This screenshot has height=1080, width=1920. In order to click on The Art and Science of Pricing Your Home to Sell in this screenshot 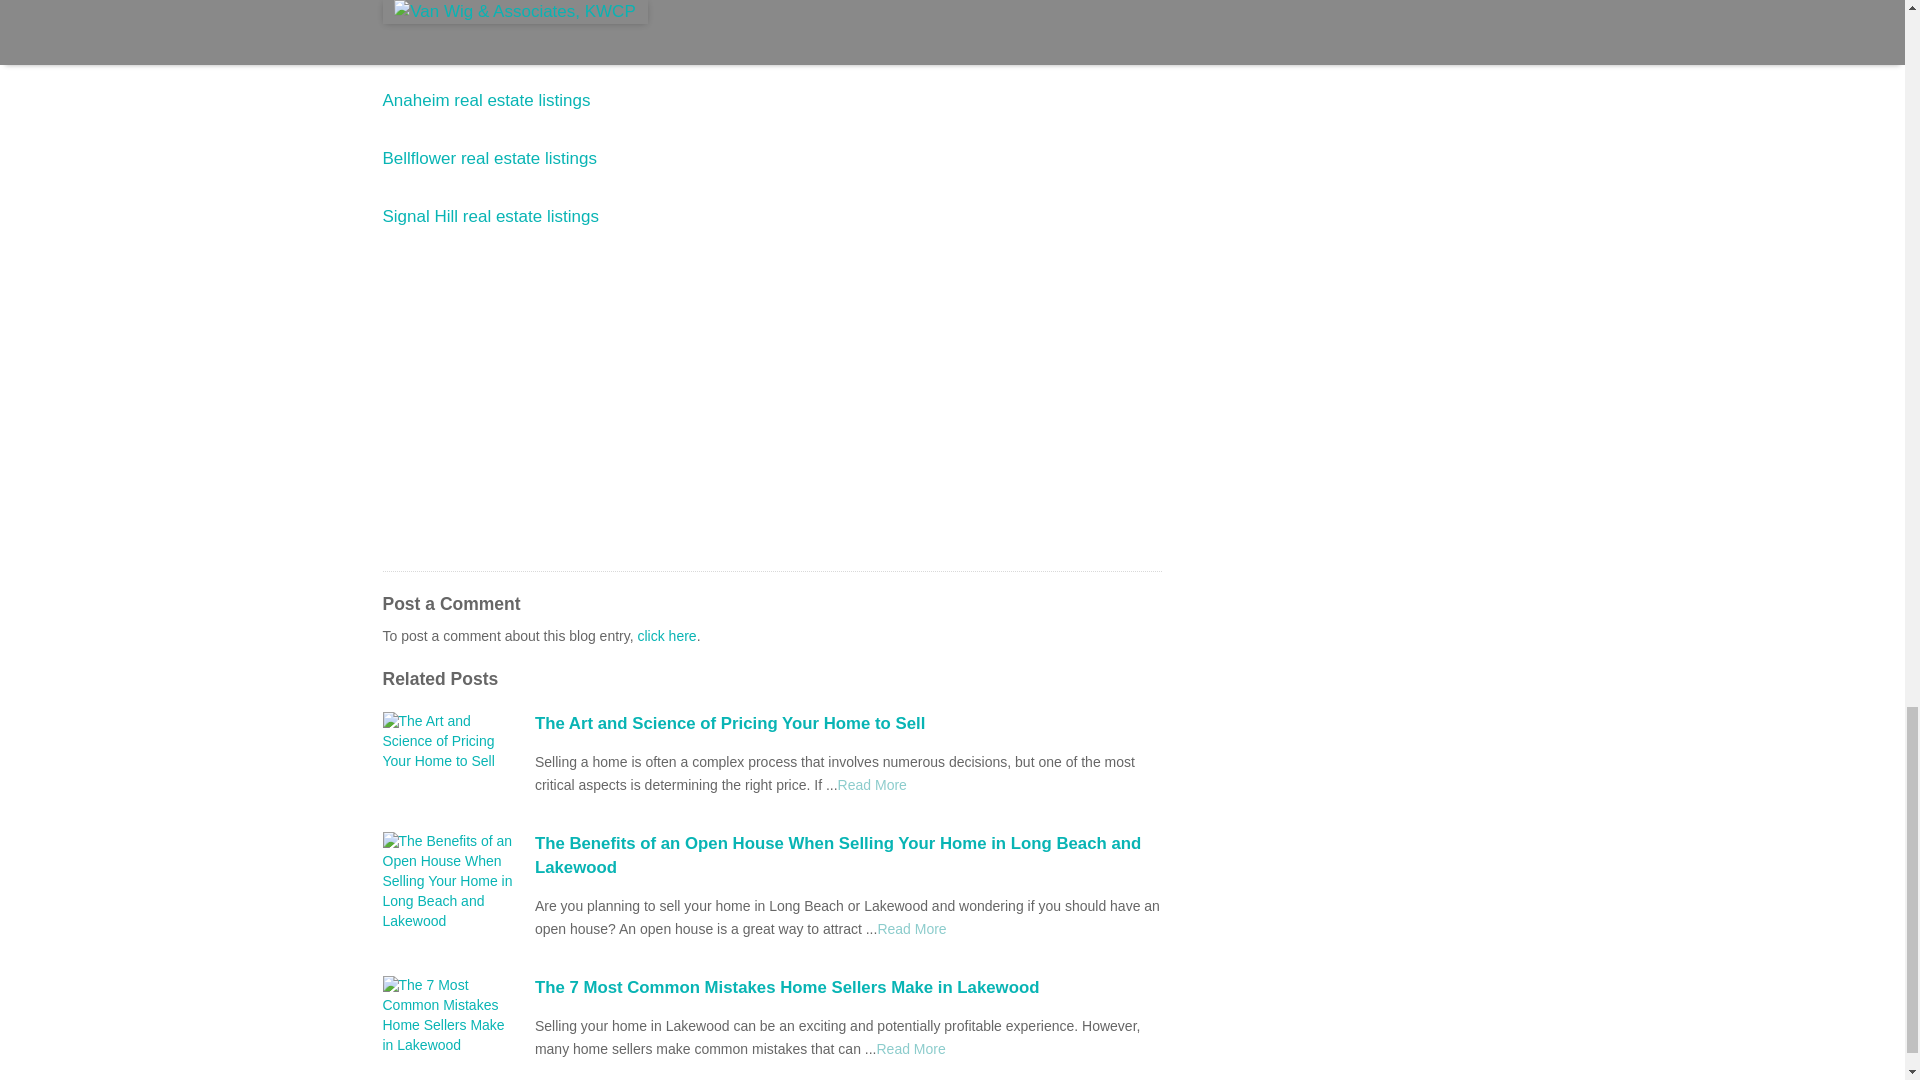, I will do `click(848, 723)`.